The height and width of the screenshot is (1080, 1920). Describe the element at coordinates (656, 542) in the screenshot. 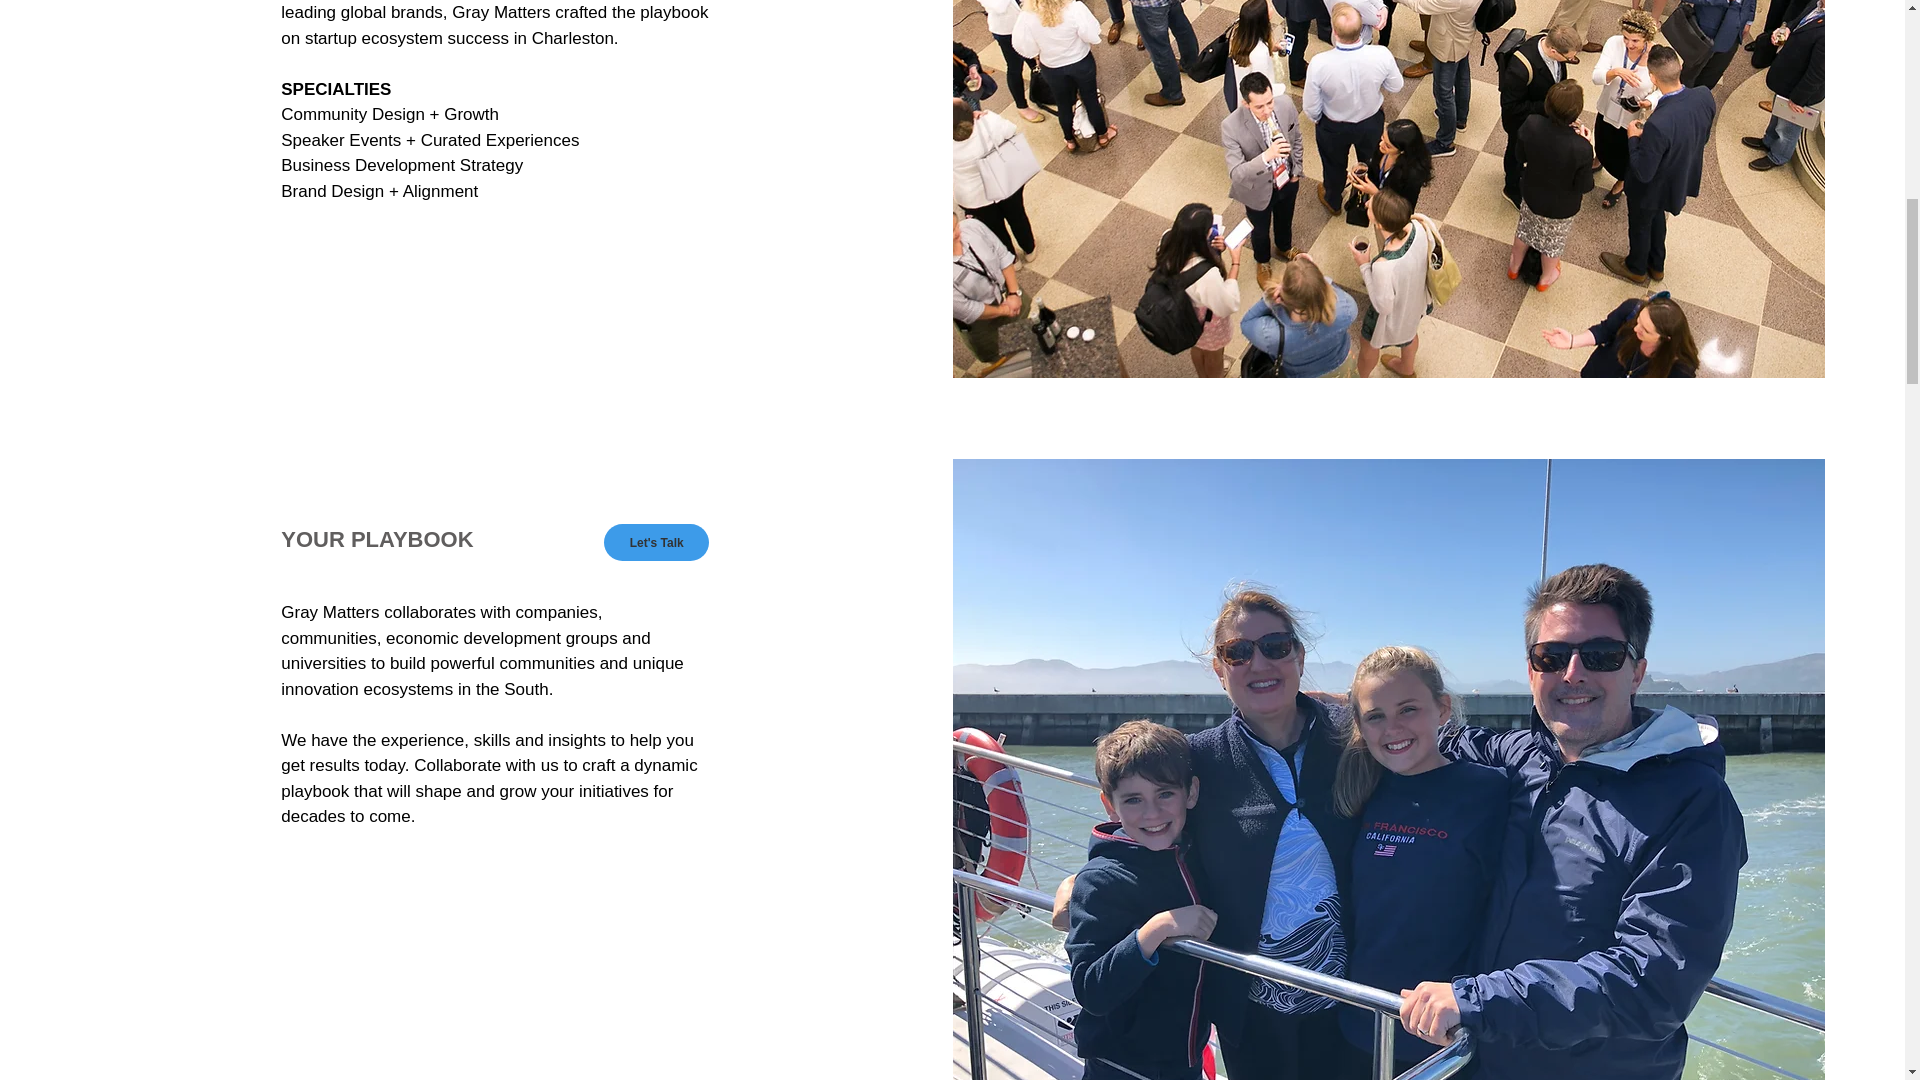

I see `Let's Talk` at that location.